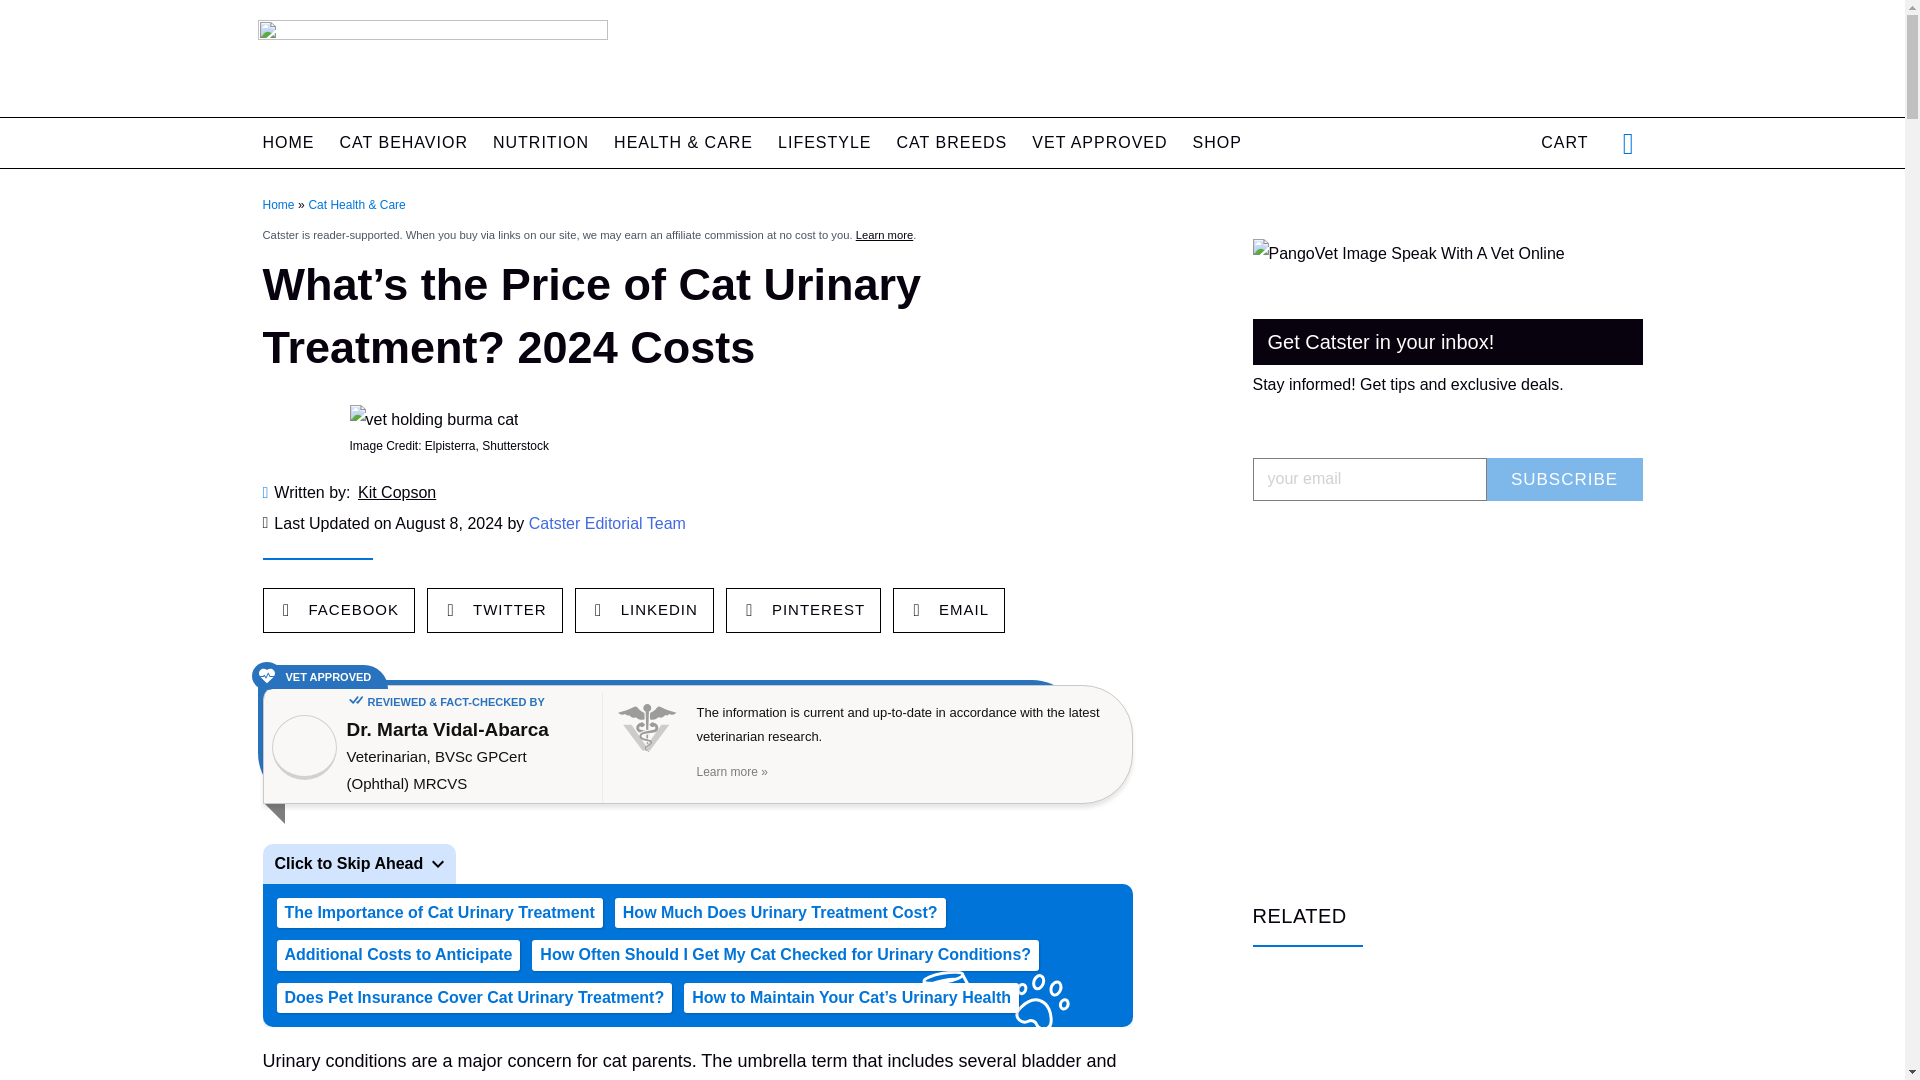  Describe the element at coordinates (1217, 142) in the screenshot. I see `SHOP` at that location.